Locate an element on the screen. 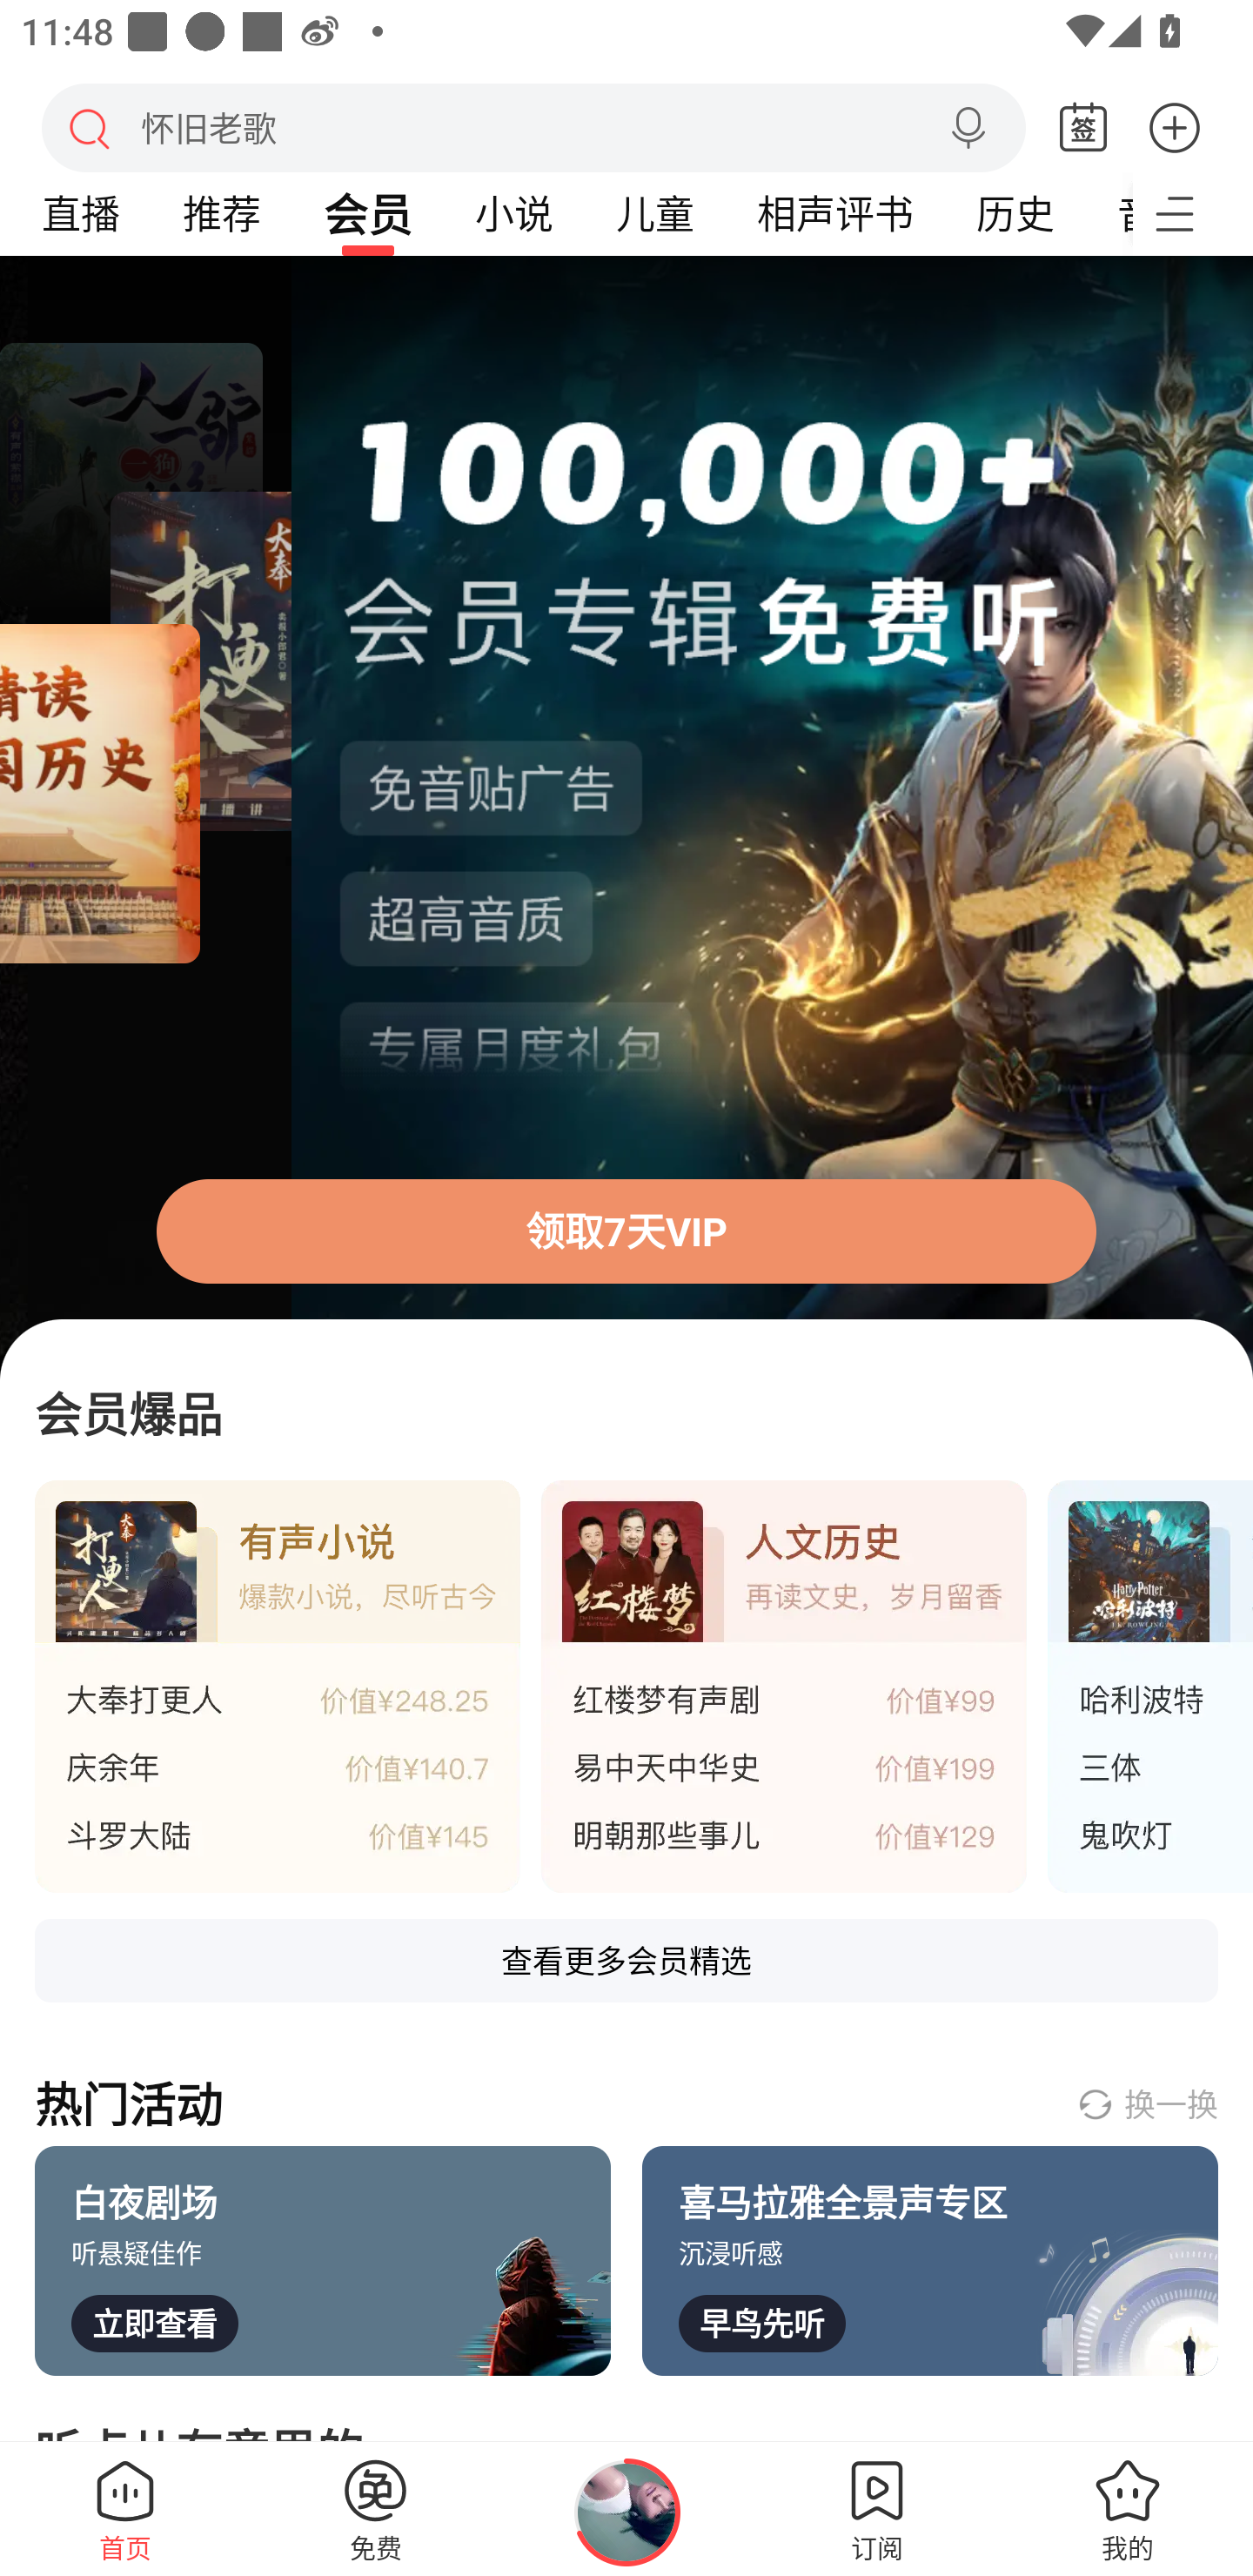 This screenshot has width=1253, height=2576. 领取7天VIP is located at coordinates (626, 818).